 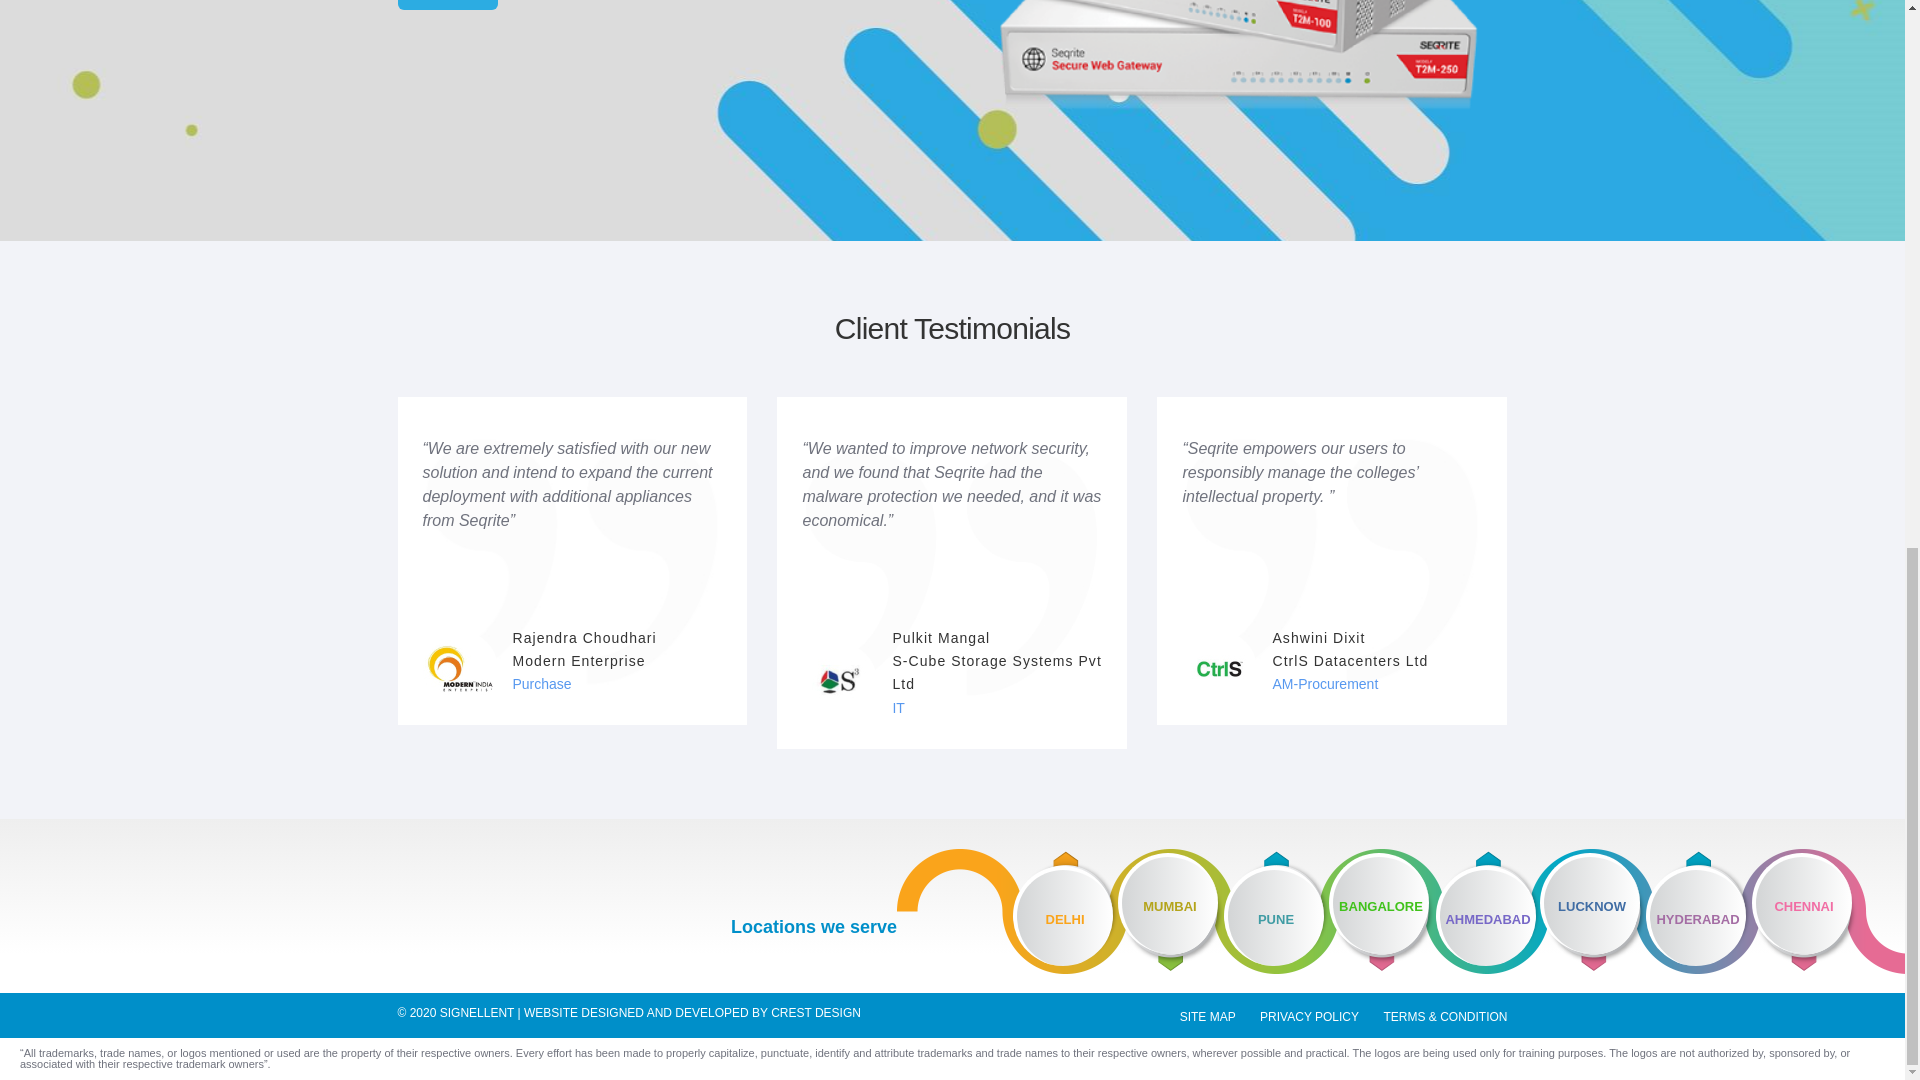 I want to click on PUNE, so click(x=1276, y=912).